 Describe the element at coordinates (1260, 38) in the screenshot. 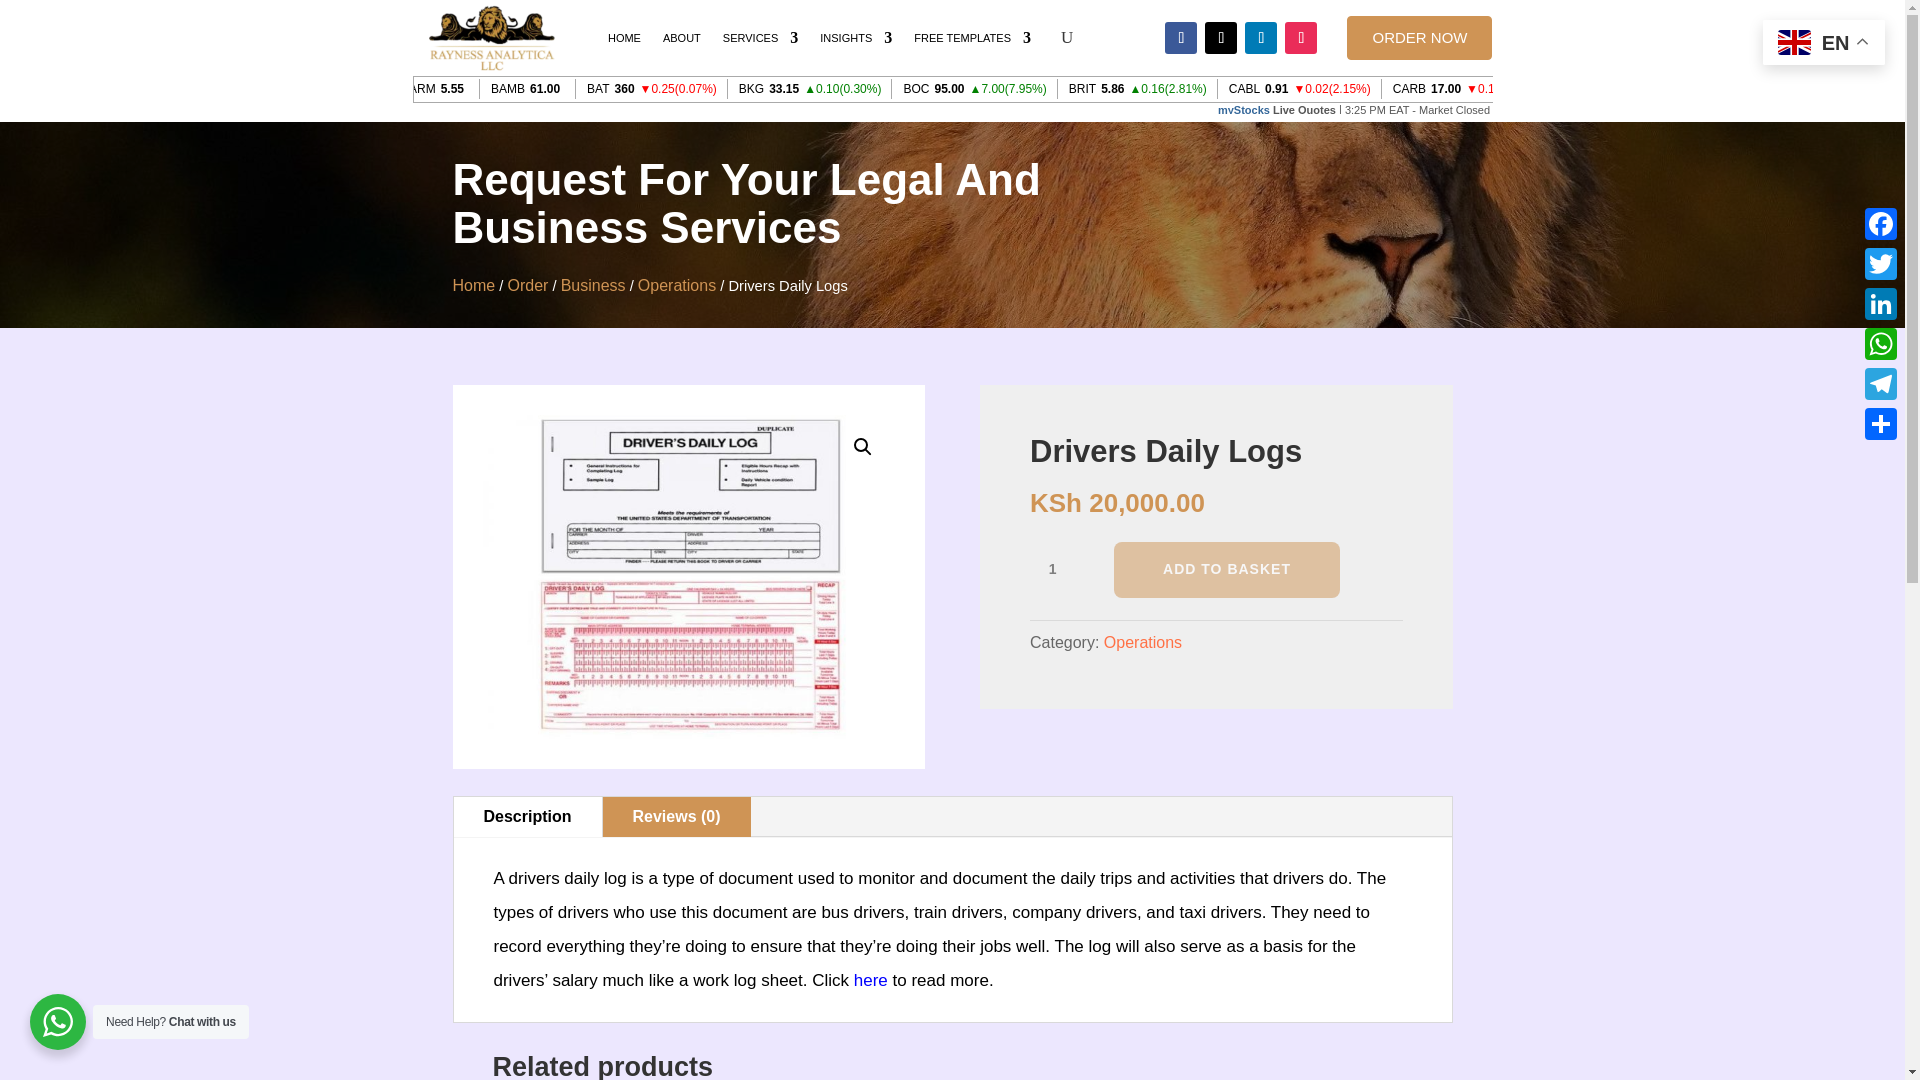

I see `Follow on LinkedIn` at that location.